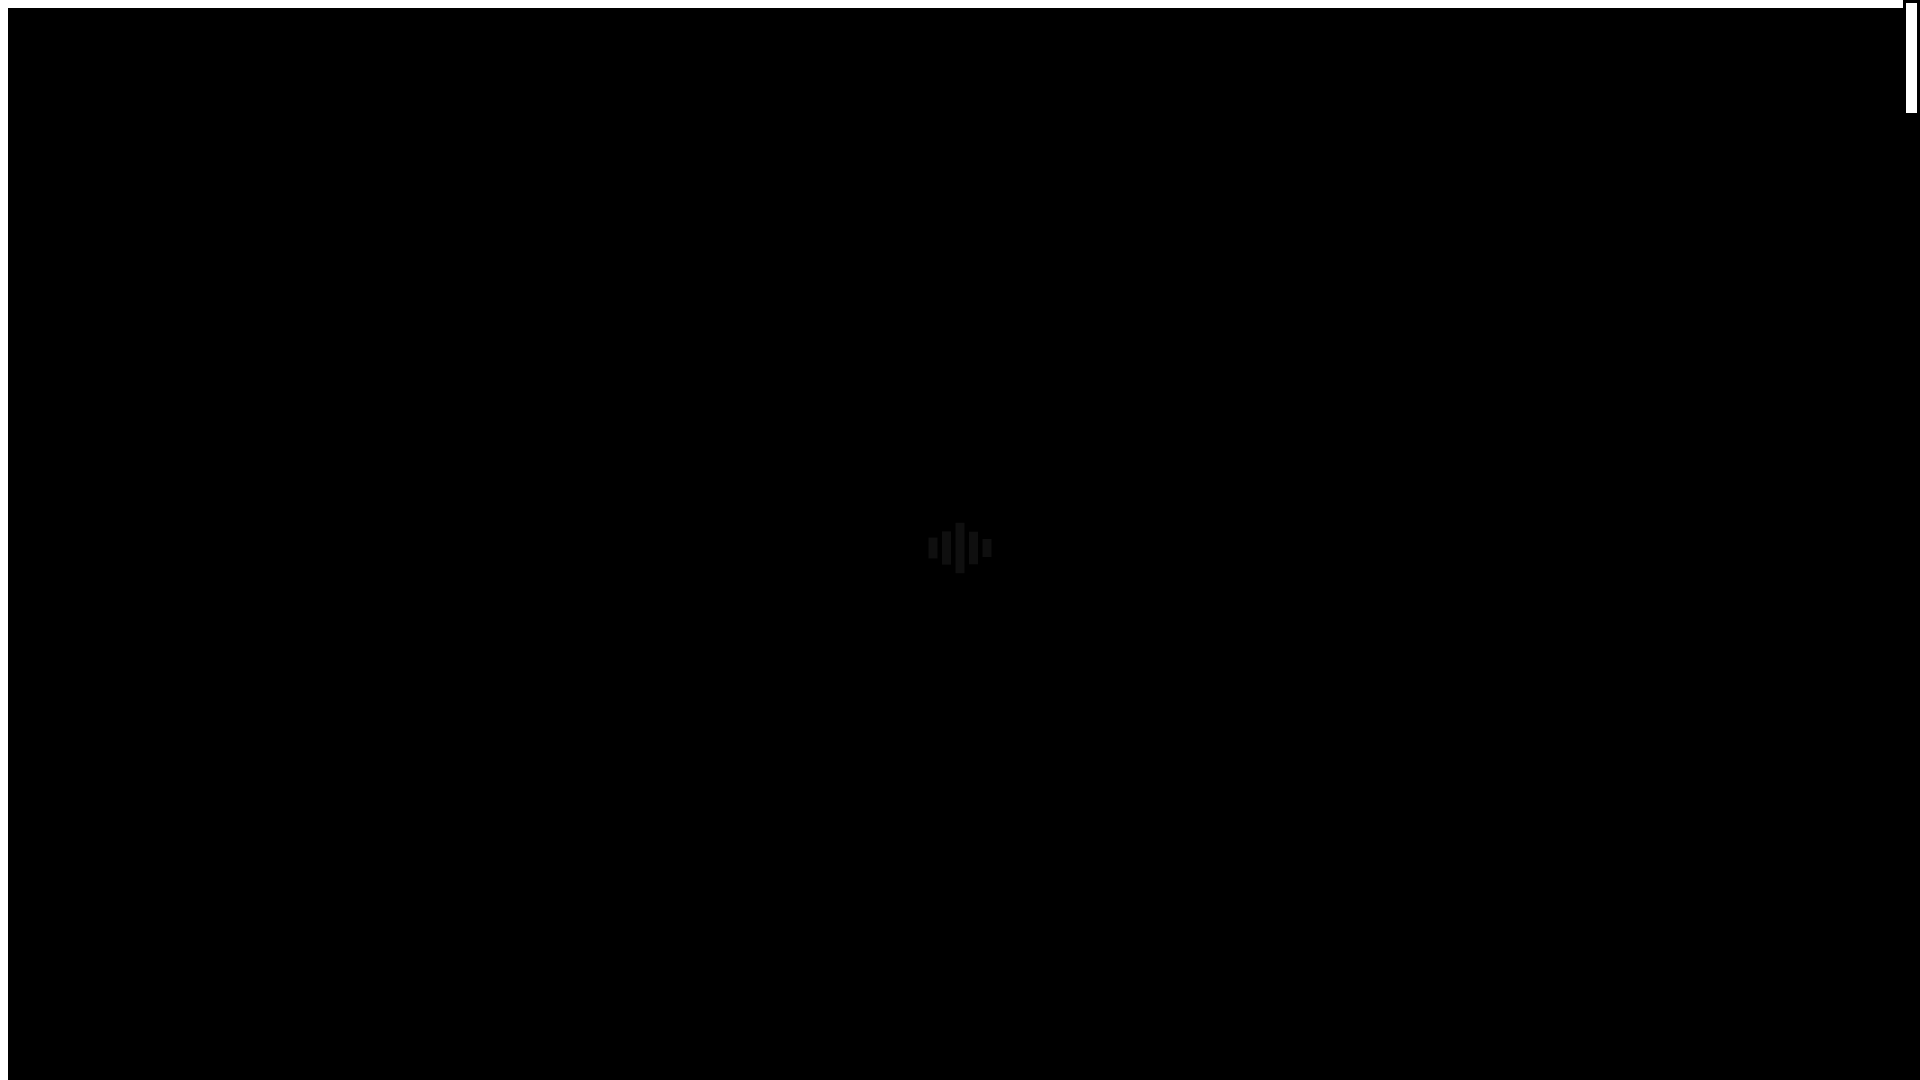 This screenshot has height=1080, width=1920. I want to click on Contact, so click(73, 416).